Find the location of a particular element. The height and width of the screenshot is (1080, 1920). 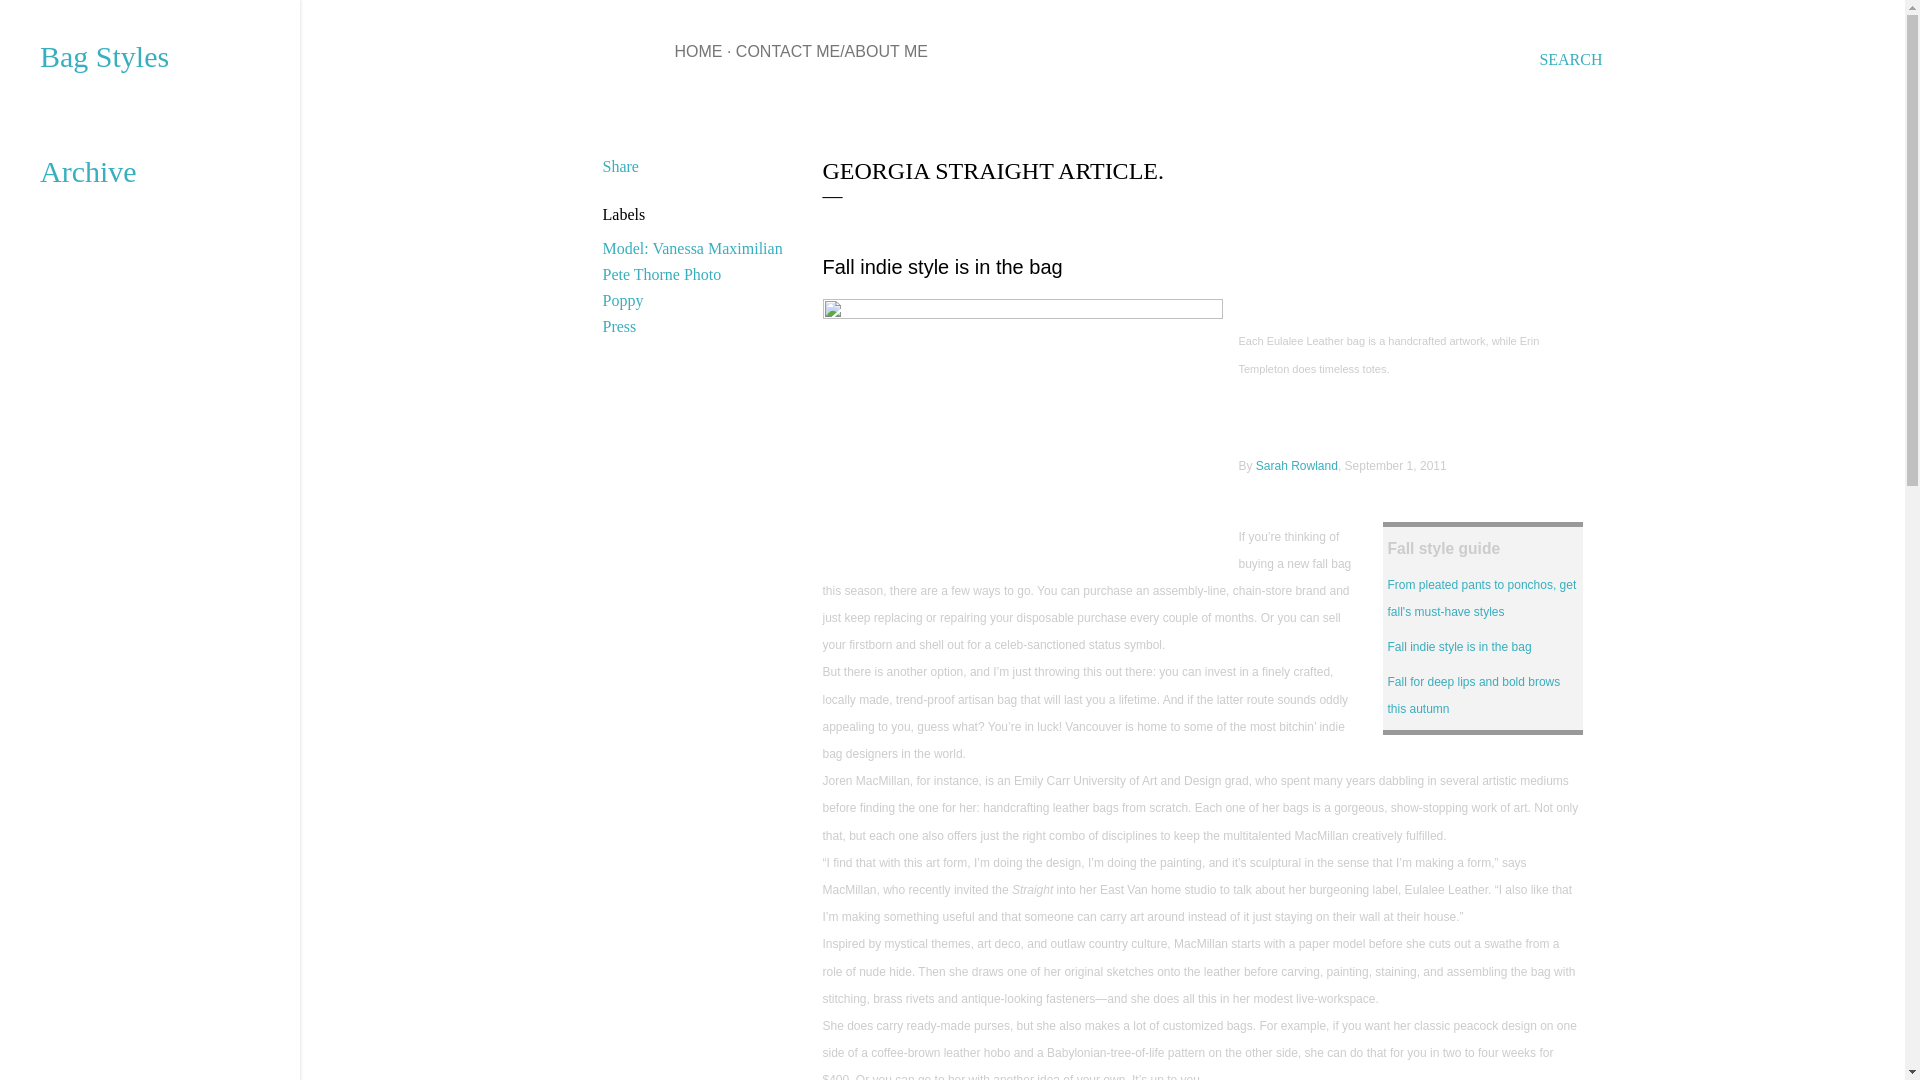

HOME is located at coordinates (697, 52).